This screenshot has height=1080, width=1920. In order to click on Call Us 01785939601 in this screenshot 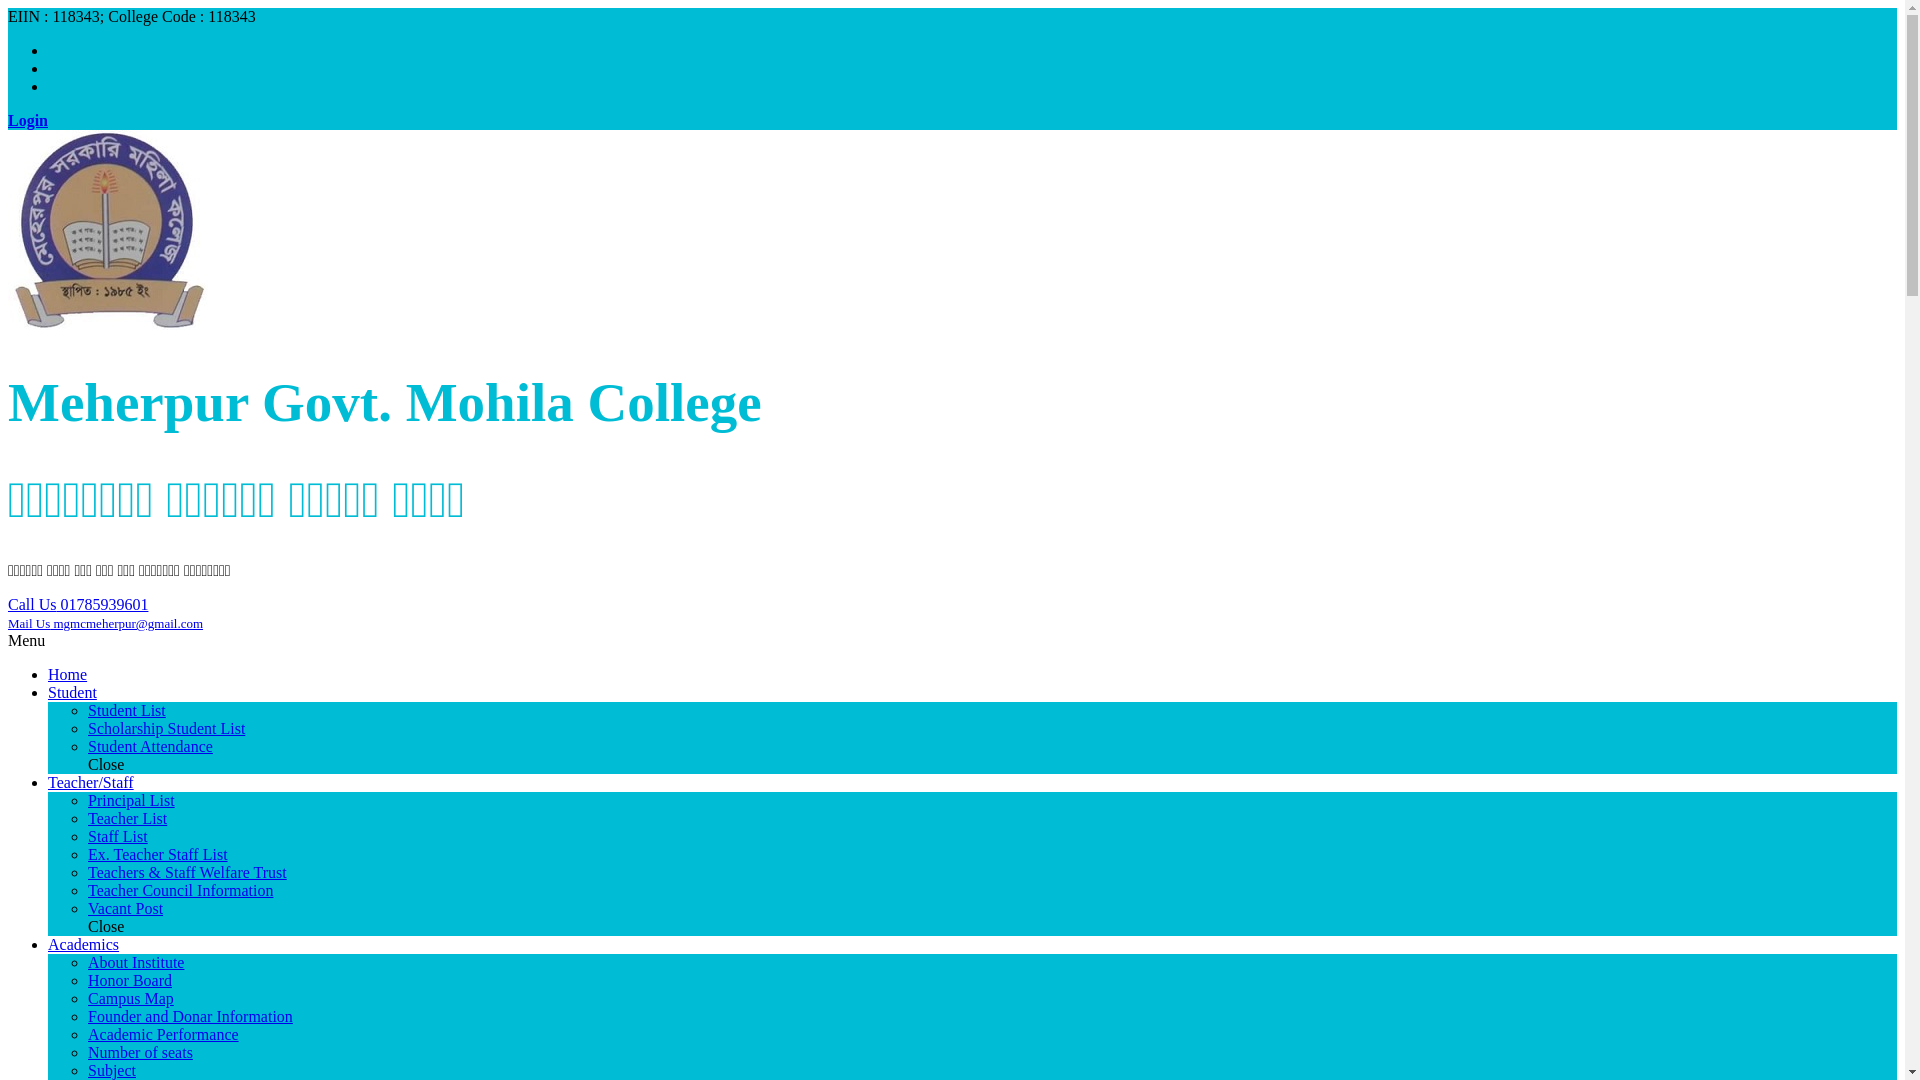, I will do `click(78, 604)`.